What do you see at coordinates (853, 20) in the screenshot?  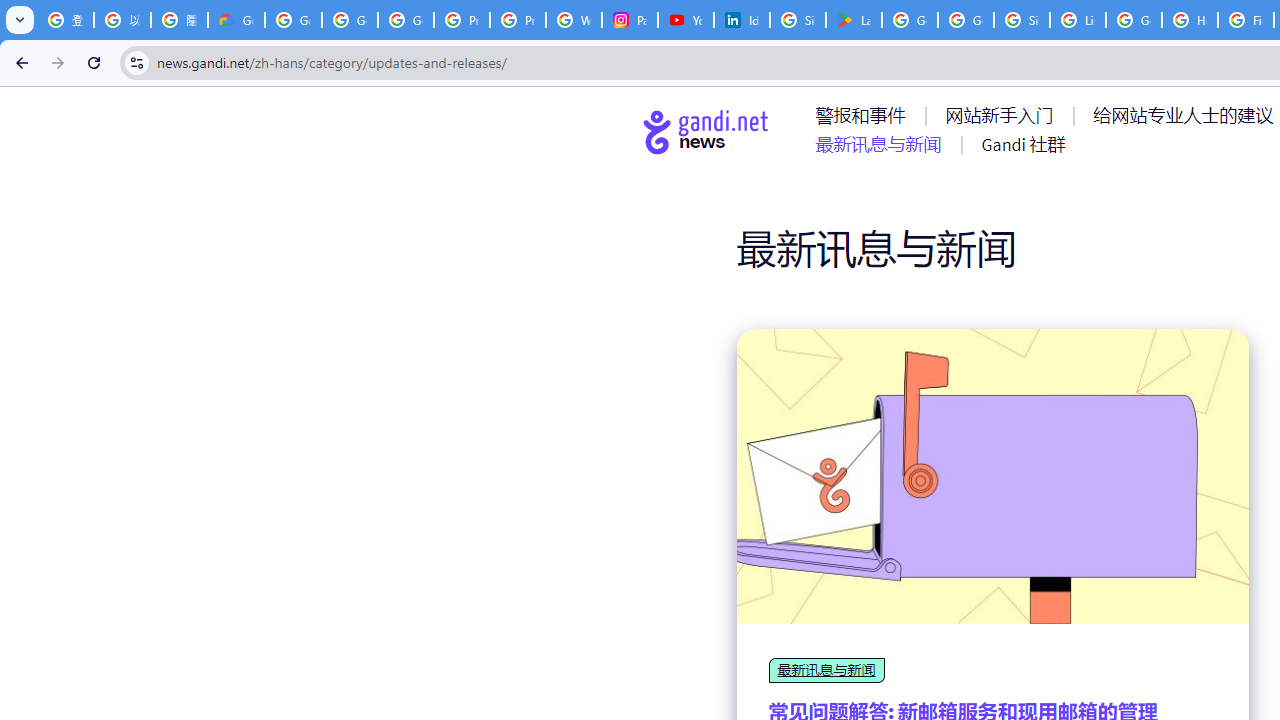 I see `Last Shelter: Survival - Apps on Google Play` at bounding box center [853, 20].